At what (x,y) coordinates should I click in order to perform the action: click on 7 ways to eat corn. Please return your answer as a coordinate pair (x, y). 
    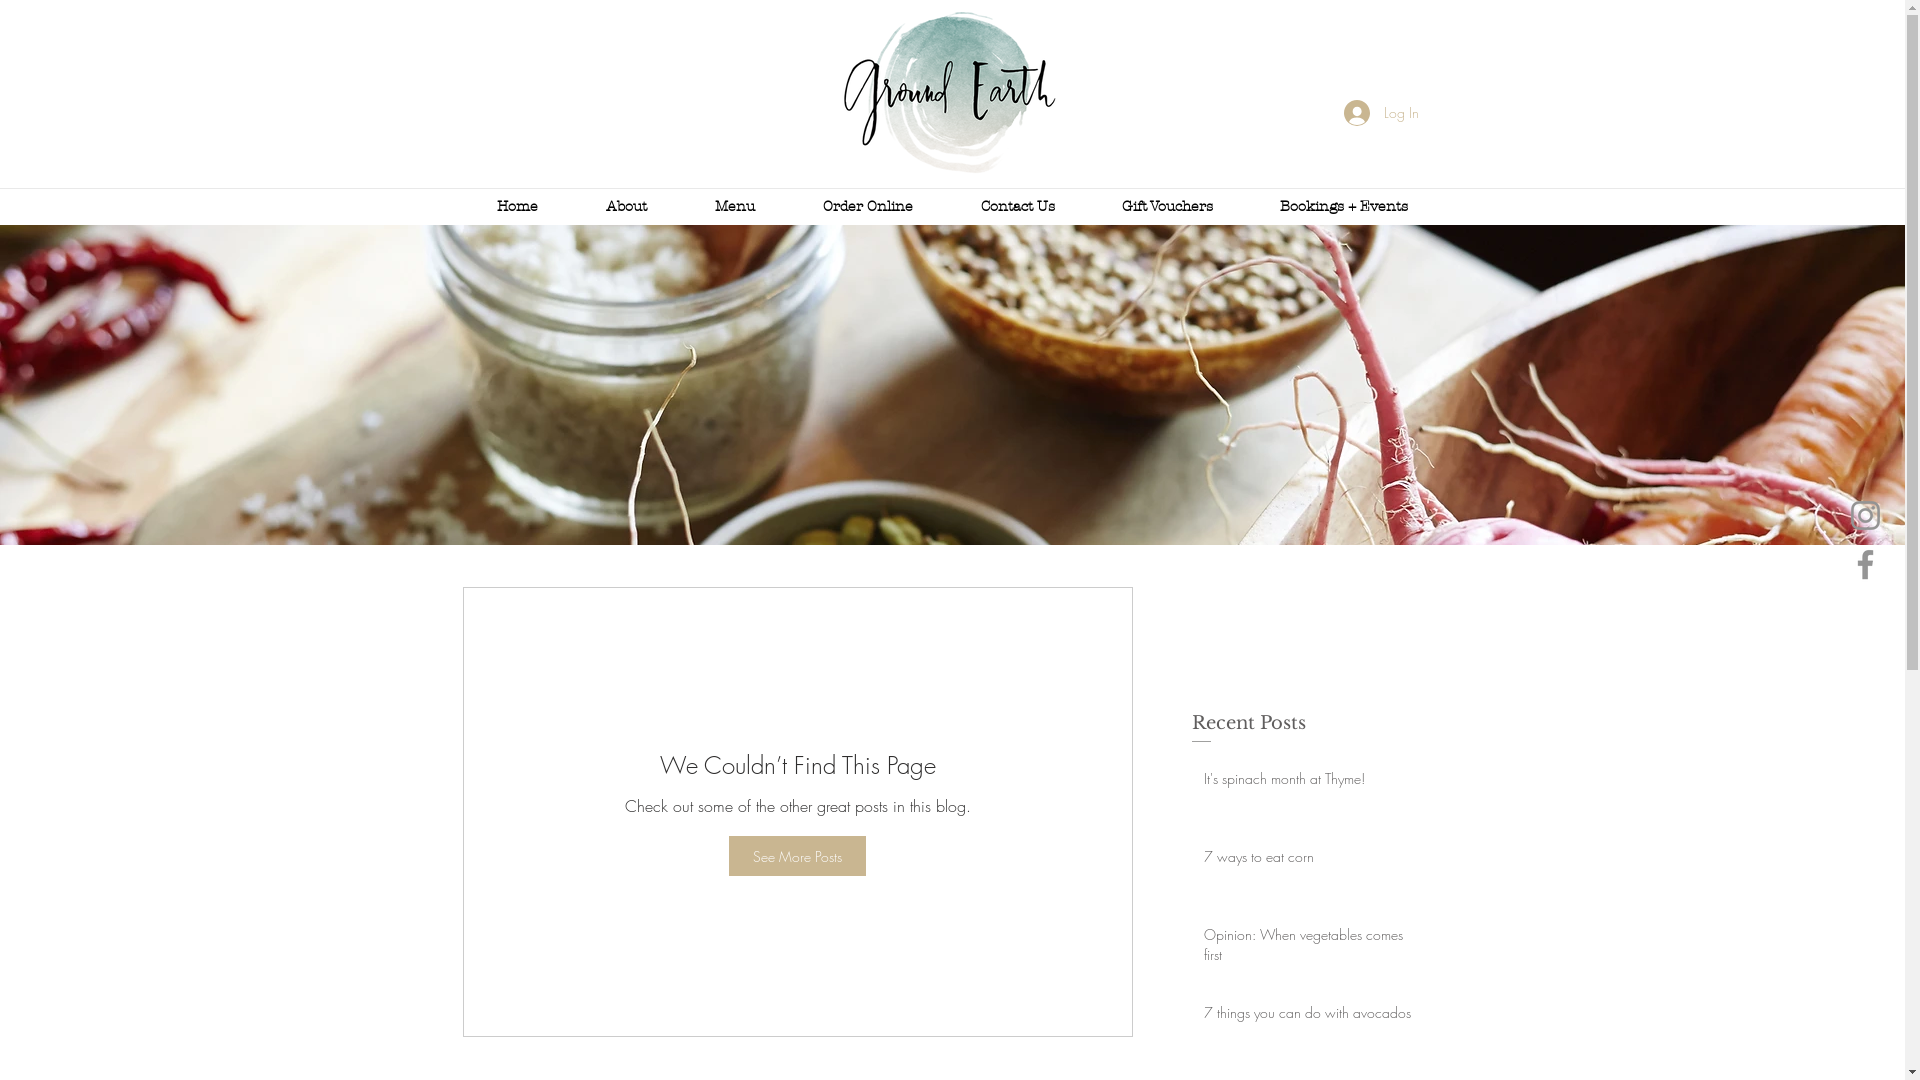
    Looking at the image, I should click on (1310, 861).